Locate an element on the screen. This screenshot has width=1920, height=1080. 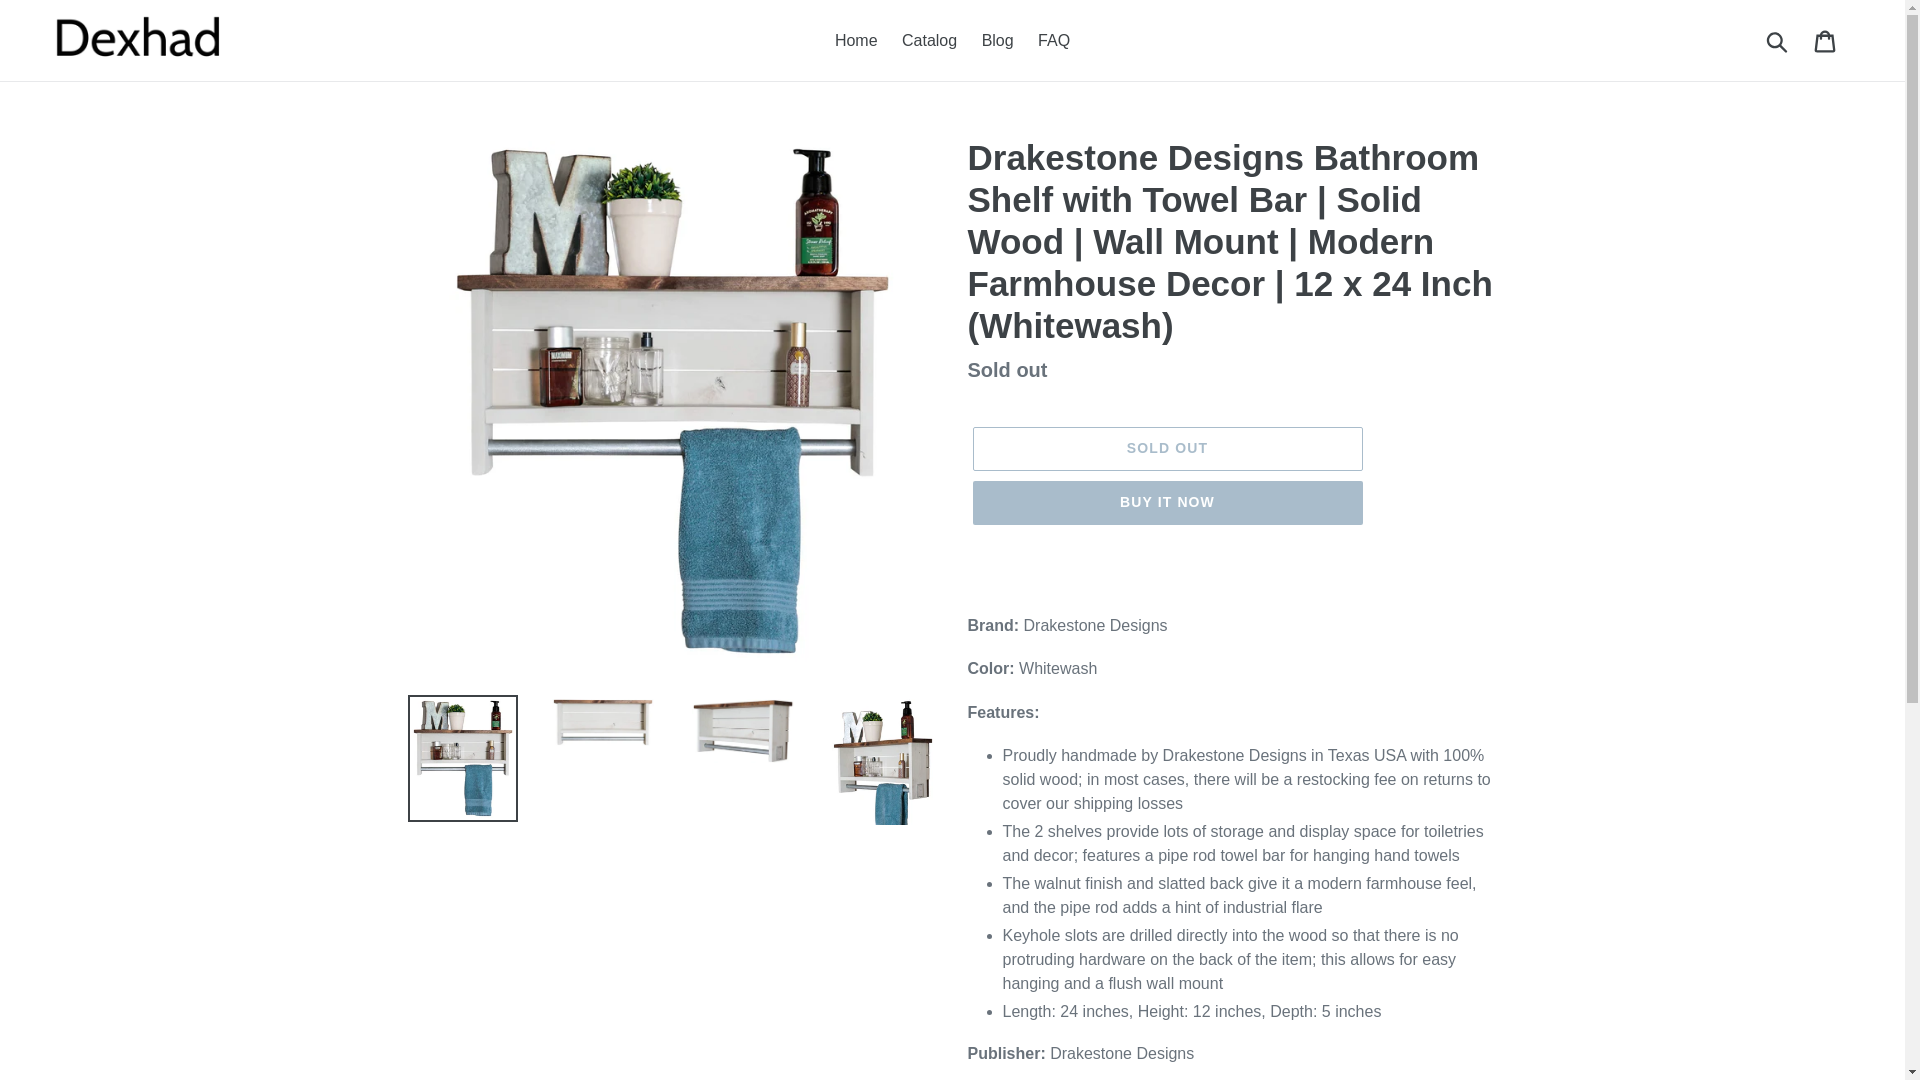
Blog is located at coordinates (997, 40).